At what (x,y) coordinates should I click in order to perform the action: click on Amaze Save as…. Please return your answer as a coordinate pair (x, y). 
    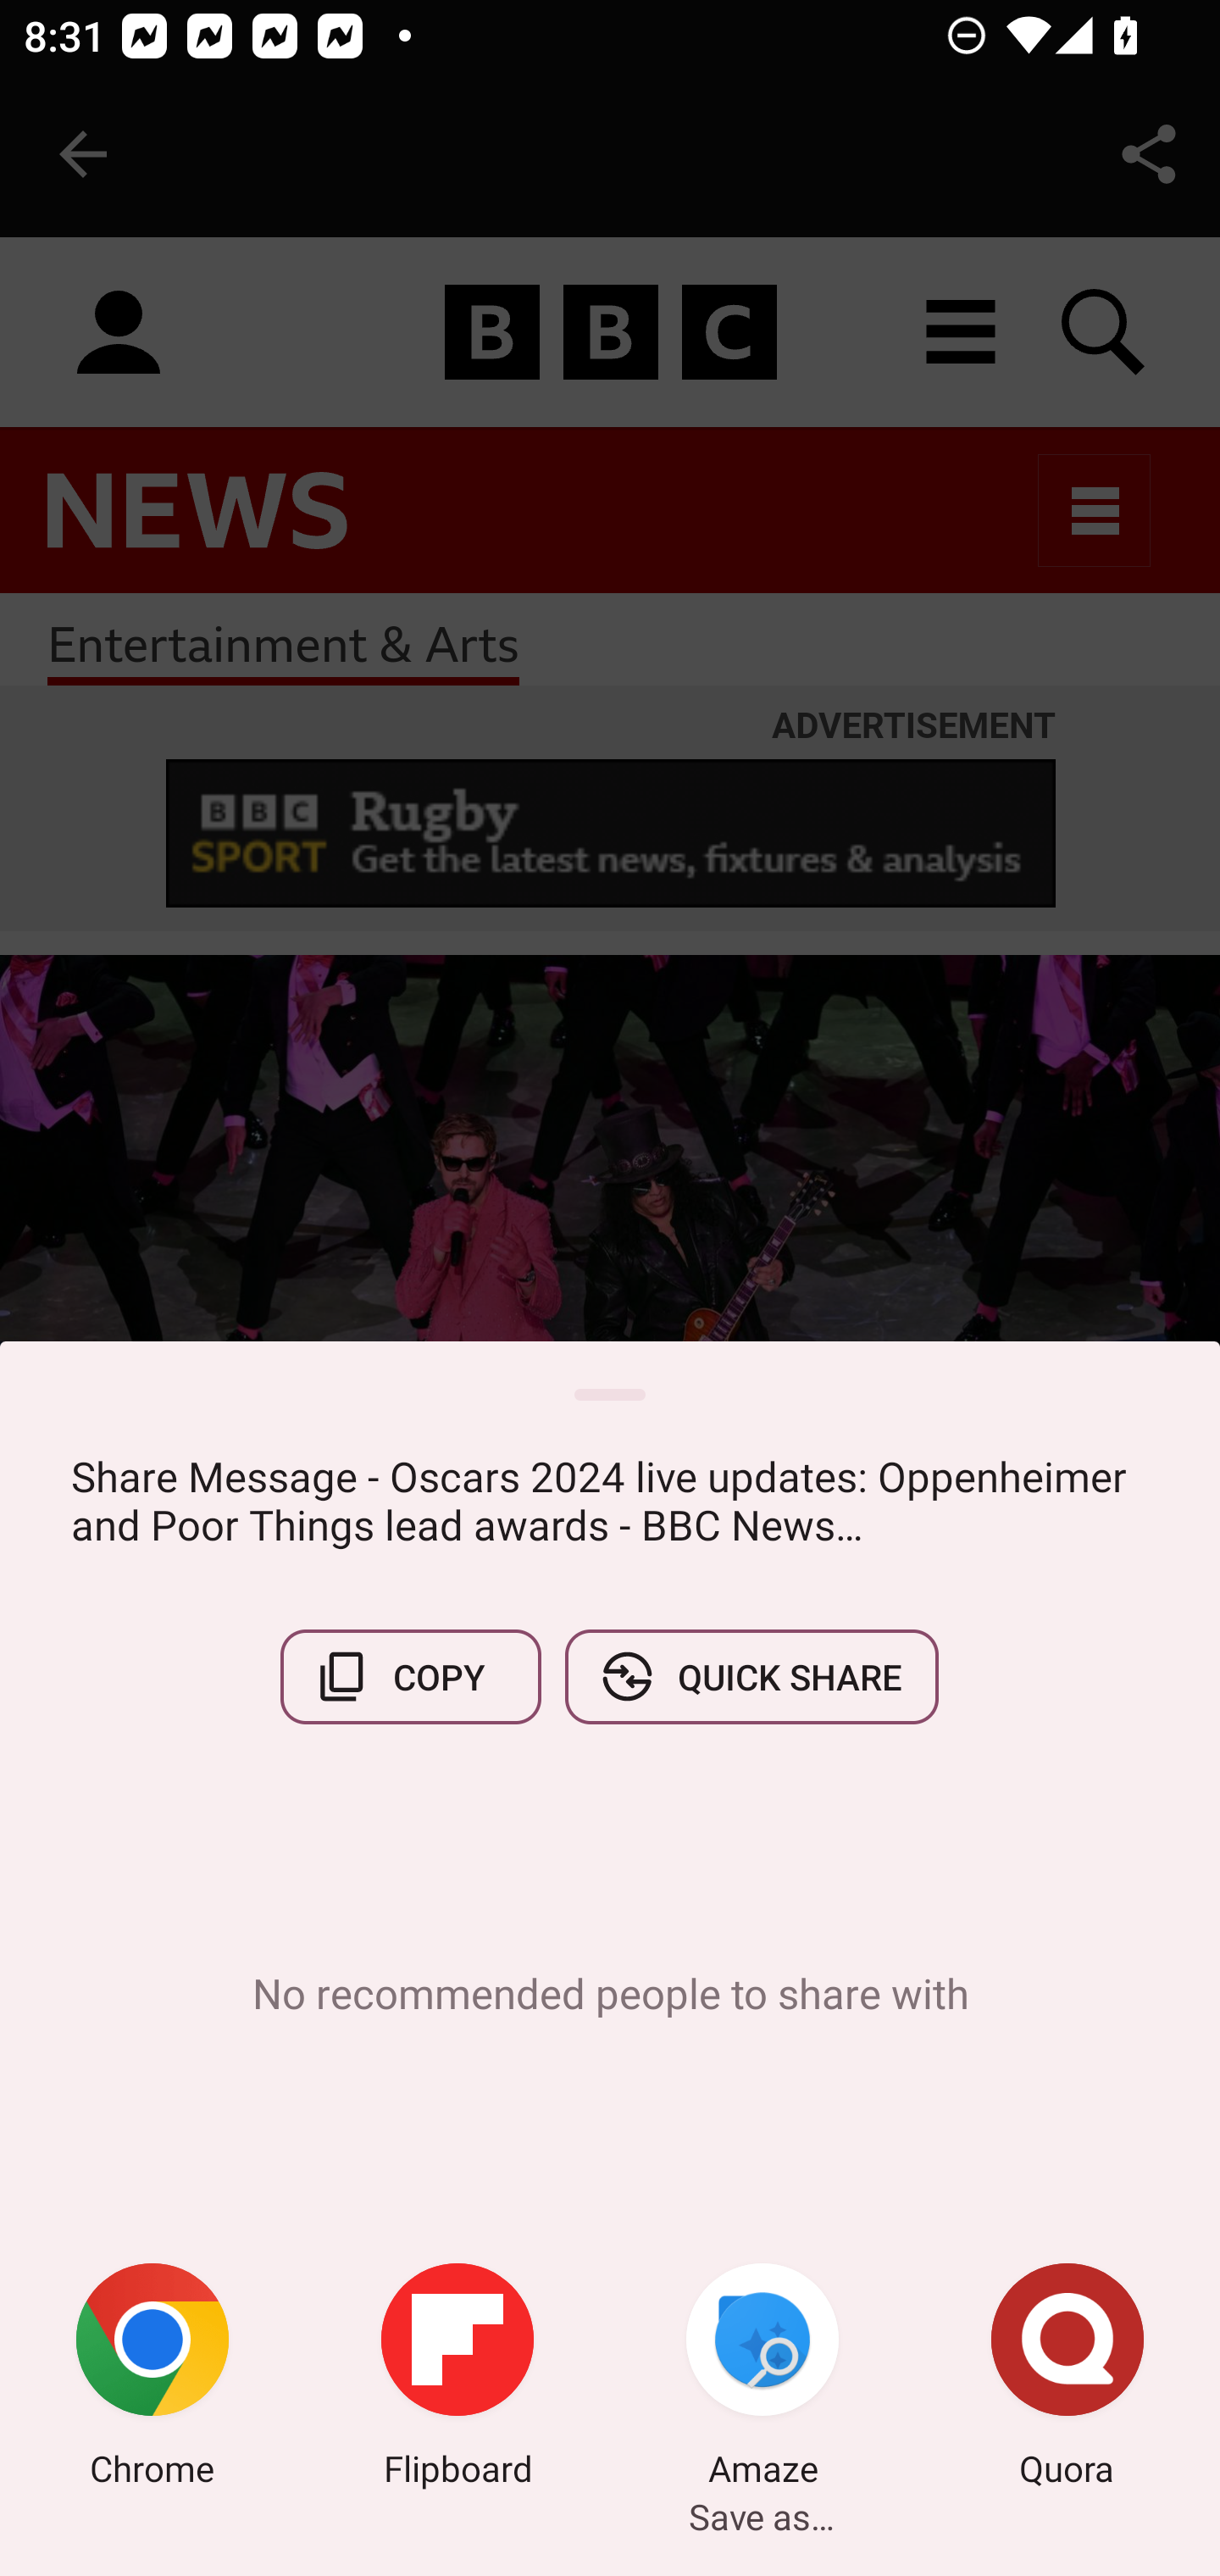
    Looking at the image, I should click on (762, 2379).